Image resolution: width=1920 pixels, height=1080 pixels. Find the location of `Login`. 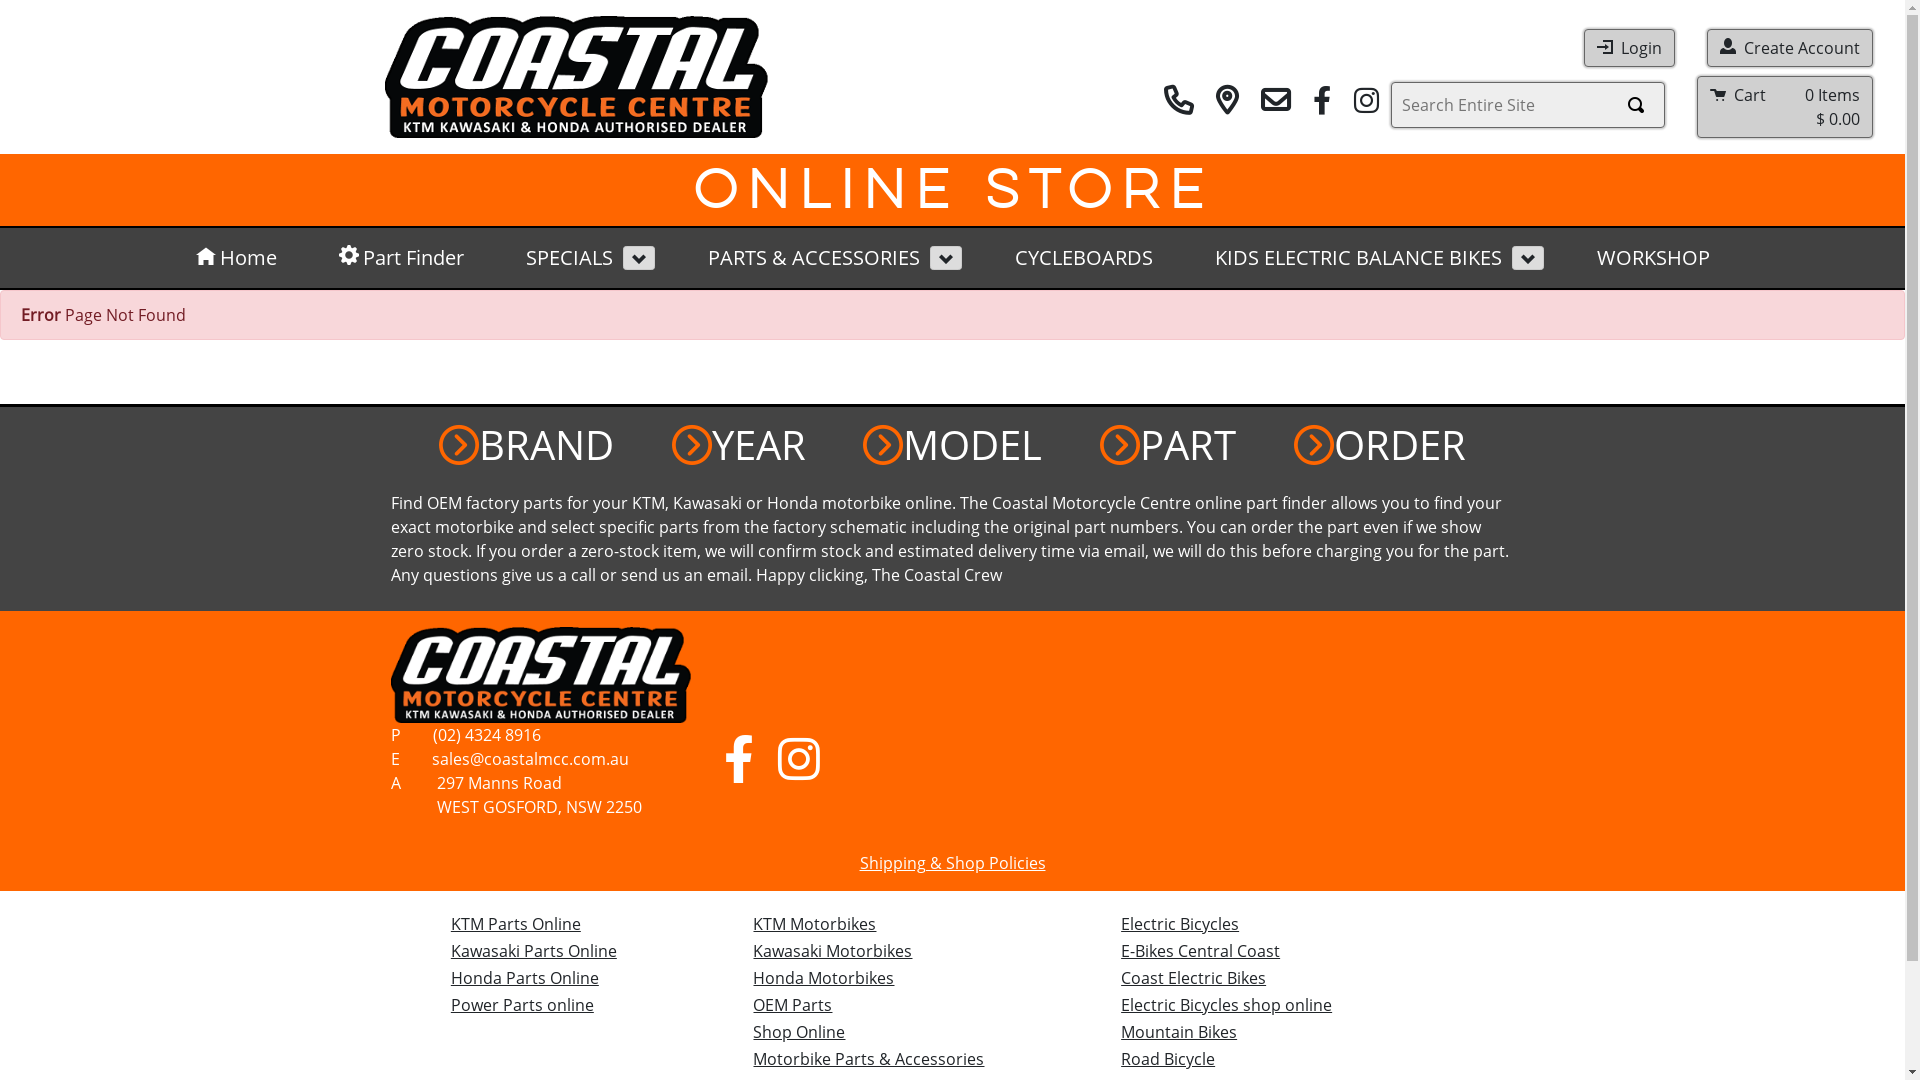

Login is located at coordinates (1630, 48).